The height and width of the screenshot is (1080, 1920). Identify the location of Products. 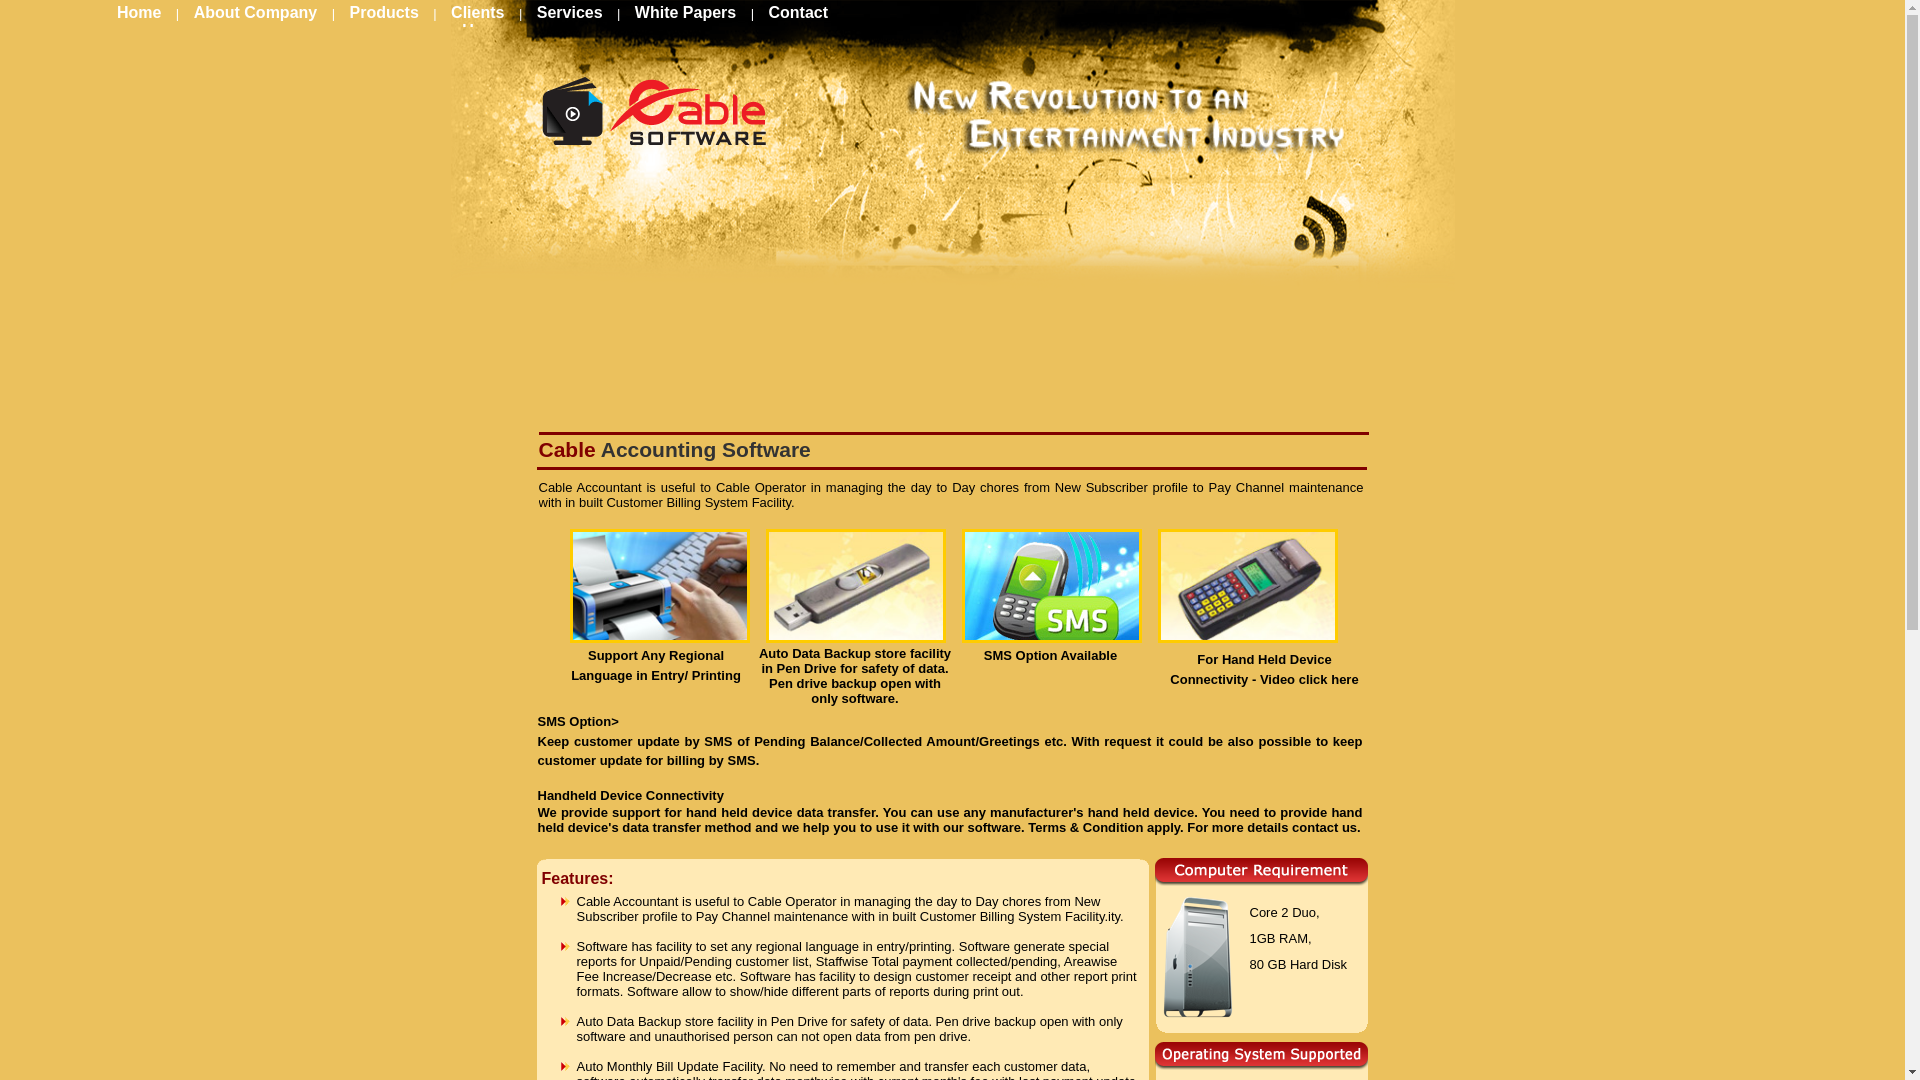
(384, 12).